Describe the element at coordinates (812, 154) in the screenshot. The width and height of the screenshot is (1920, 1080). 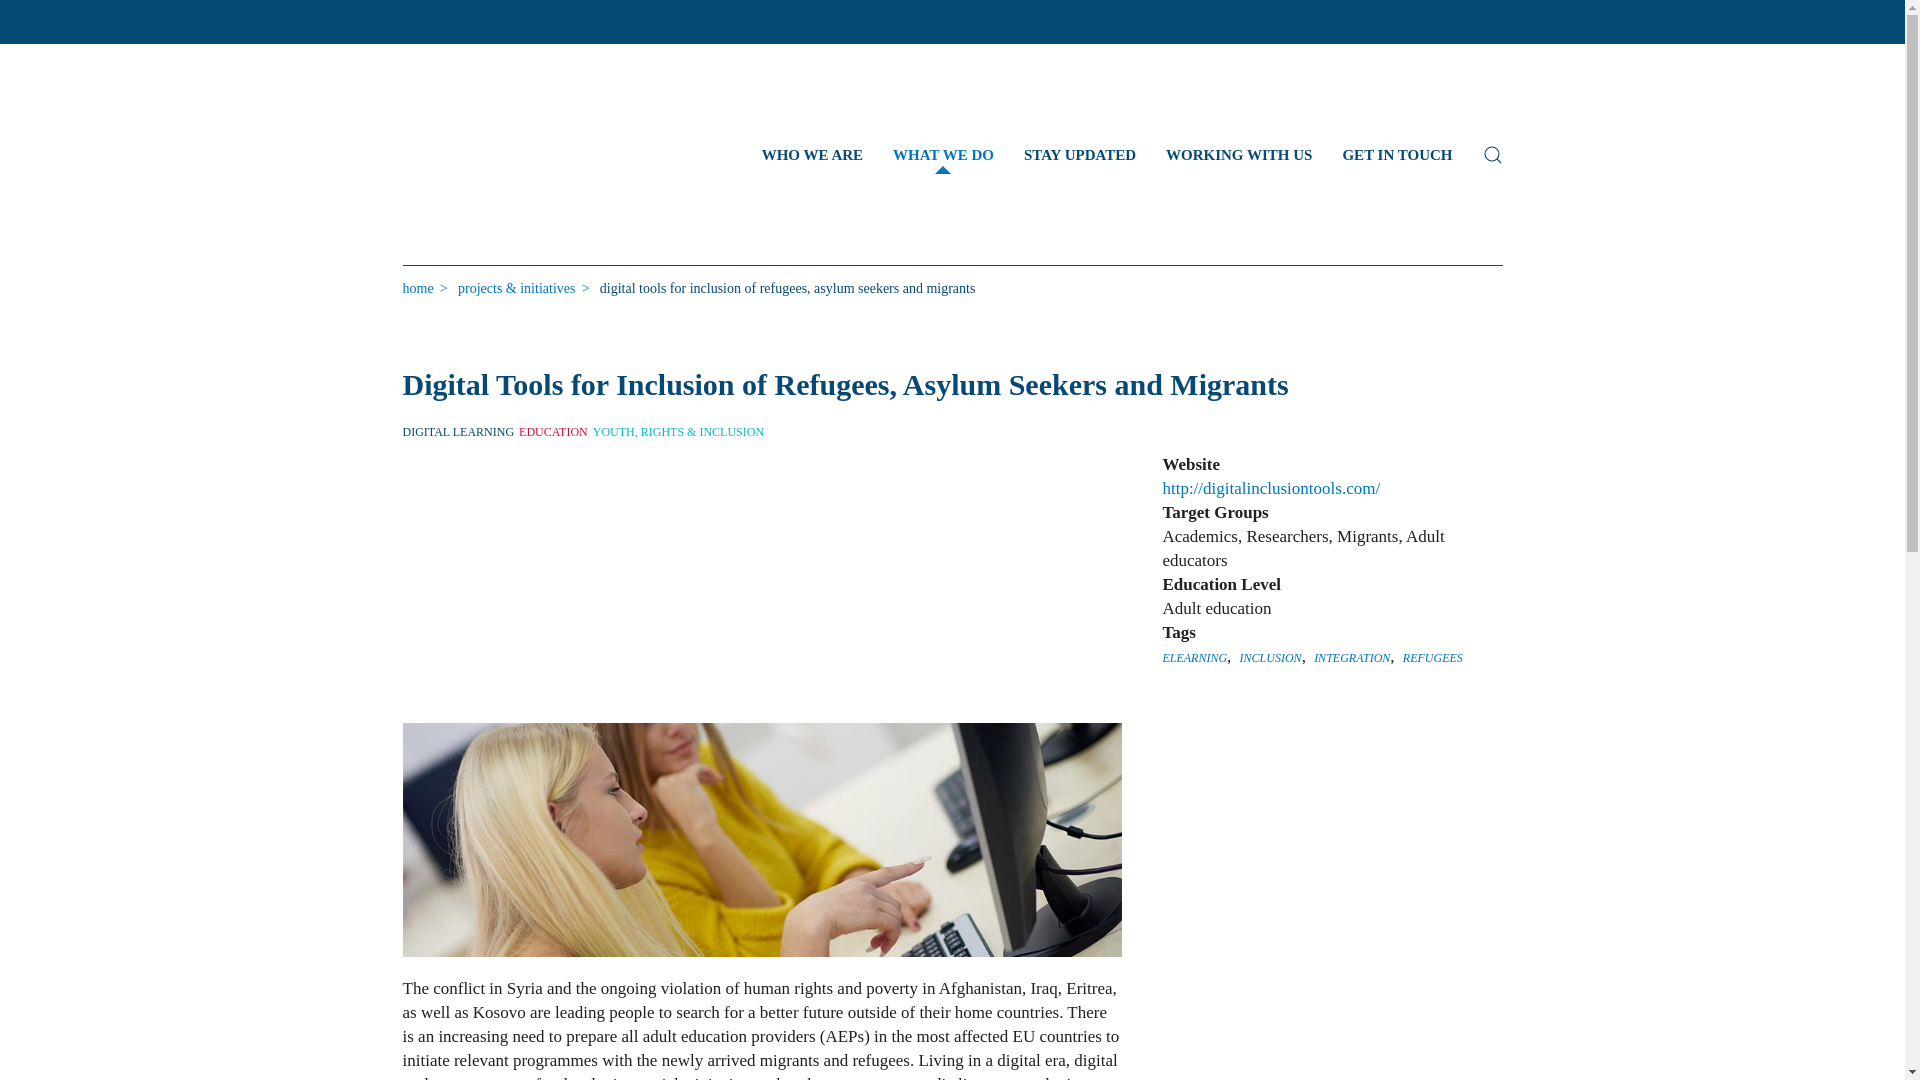
I see `WHO WE ARE` at that location.